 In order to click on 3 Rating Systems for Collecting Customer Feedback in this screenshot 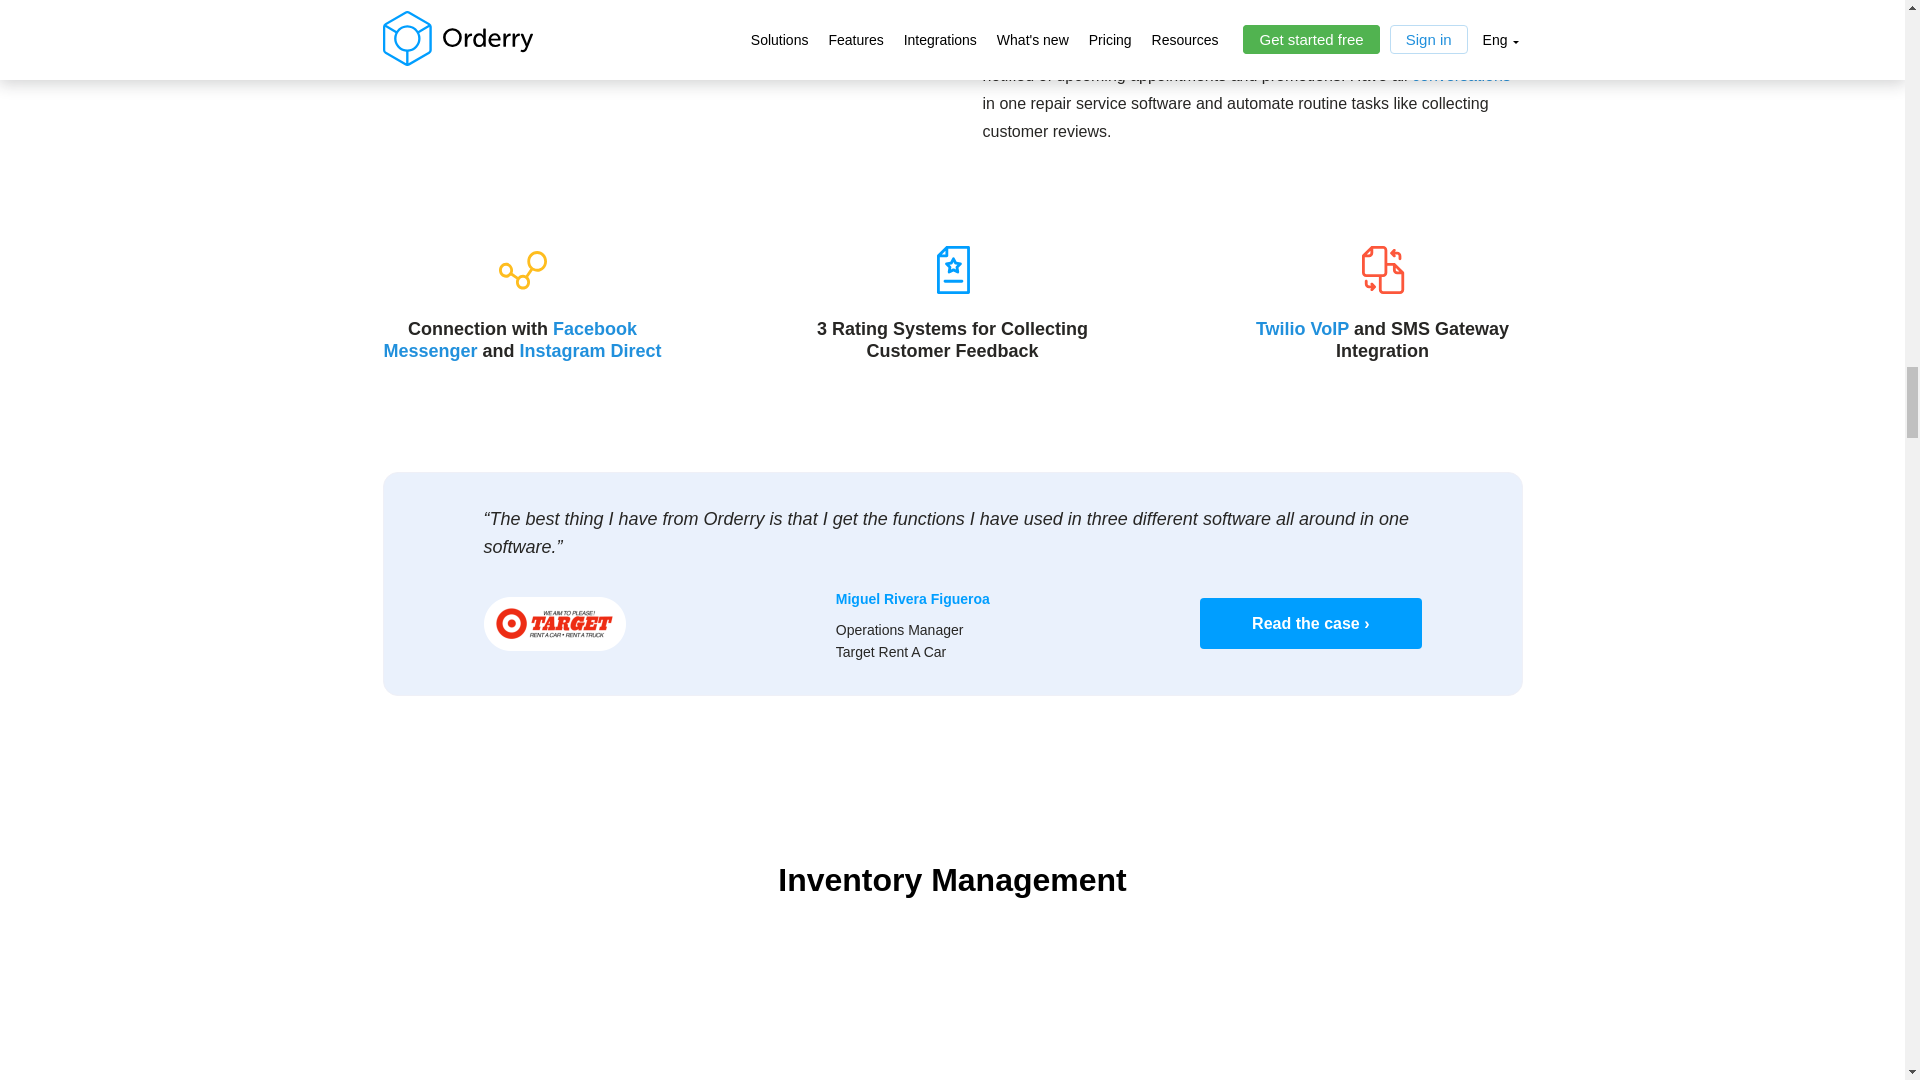, I will do `click(951, 270)`.